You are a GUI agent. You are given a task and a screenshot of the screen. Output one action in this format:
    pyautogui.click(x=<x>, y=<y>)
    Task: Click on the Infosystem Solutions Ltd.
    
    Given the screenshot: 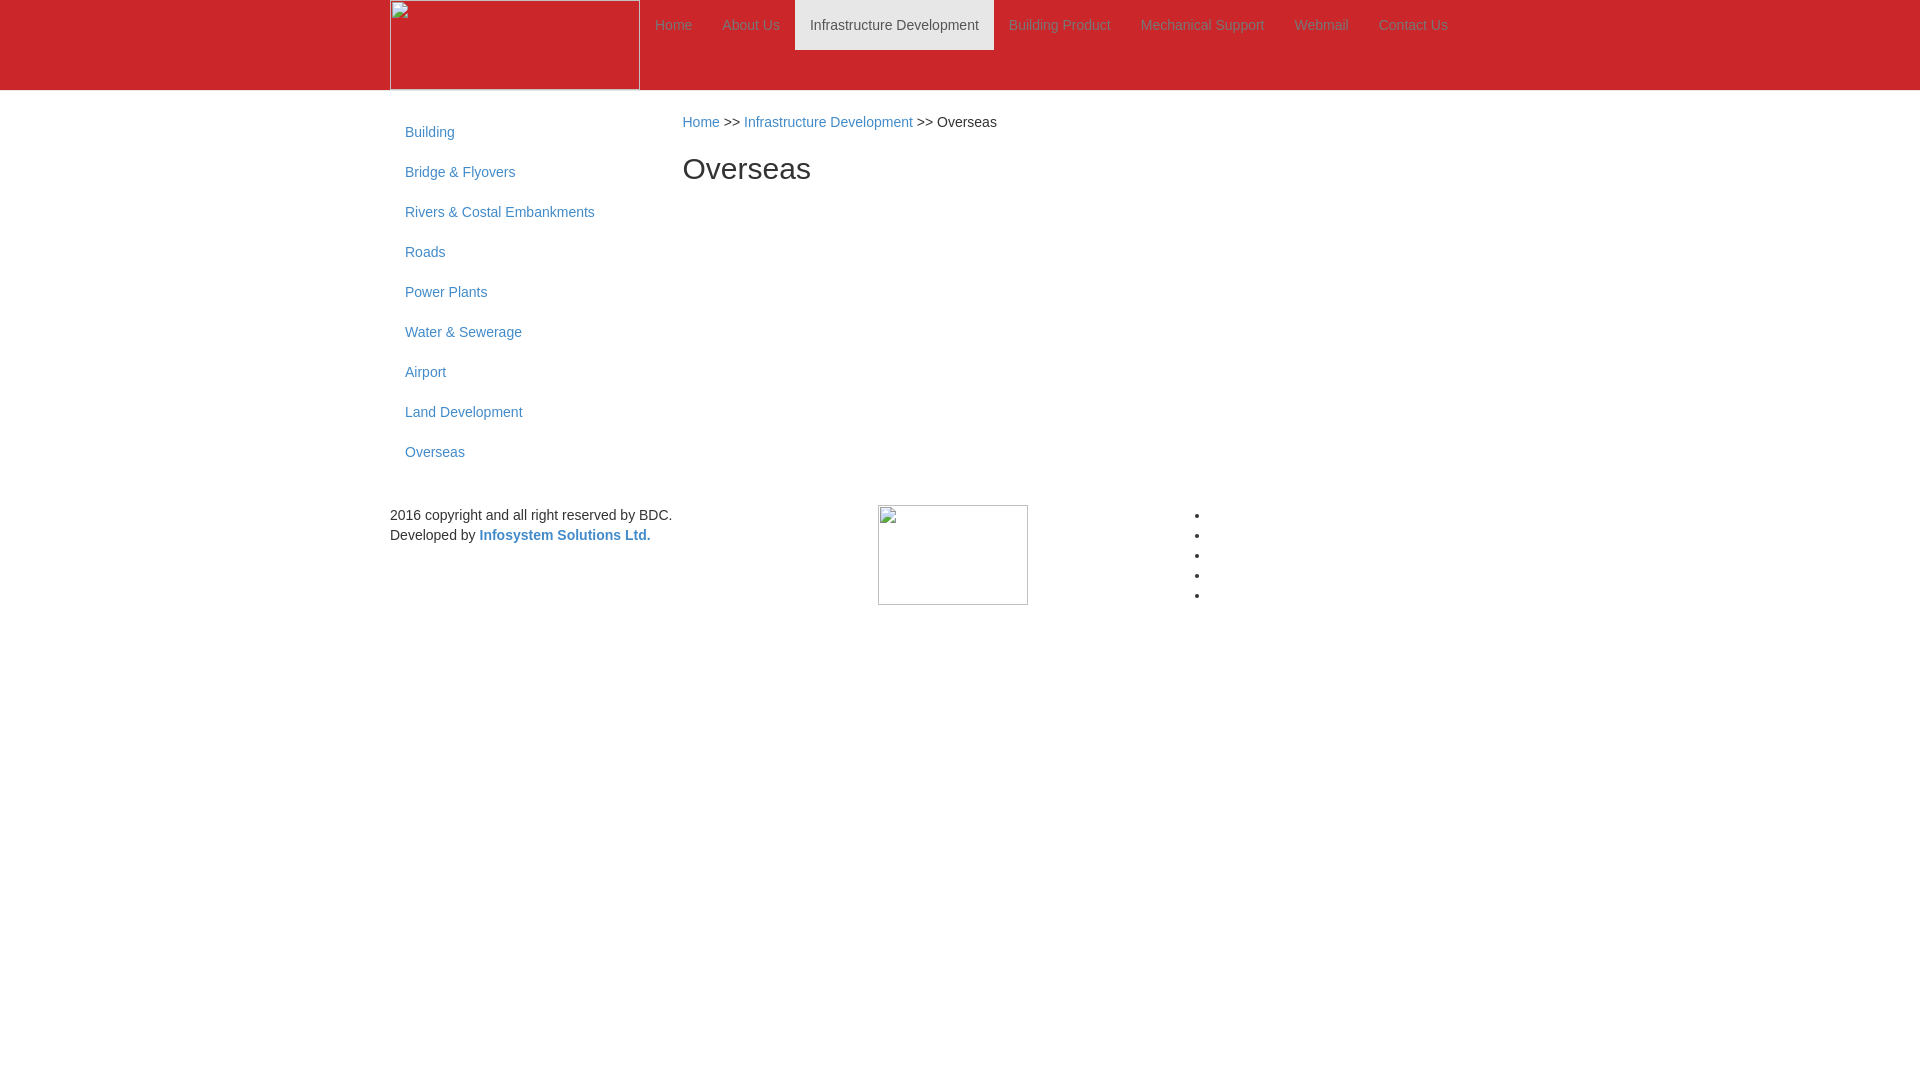 What is the action you would take?
    pyautogui.click(x=566, y=535)
    